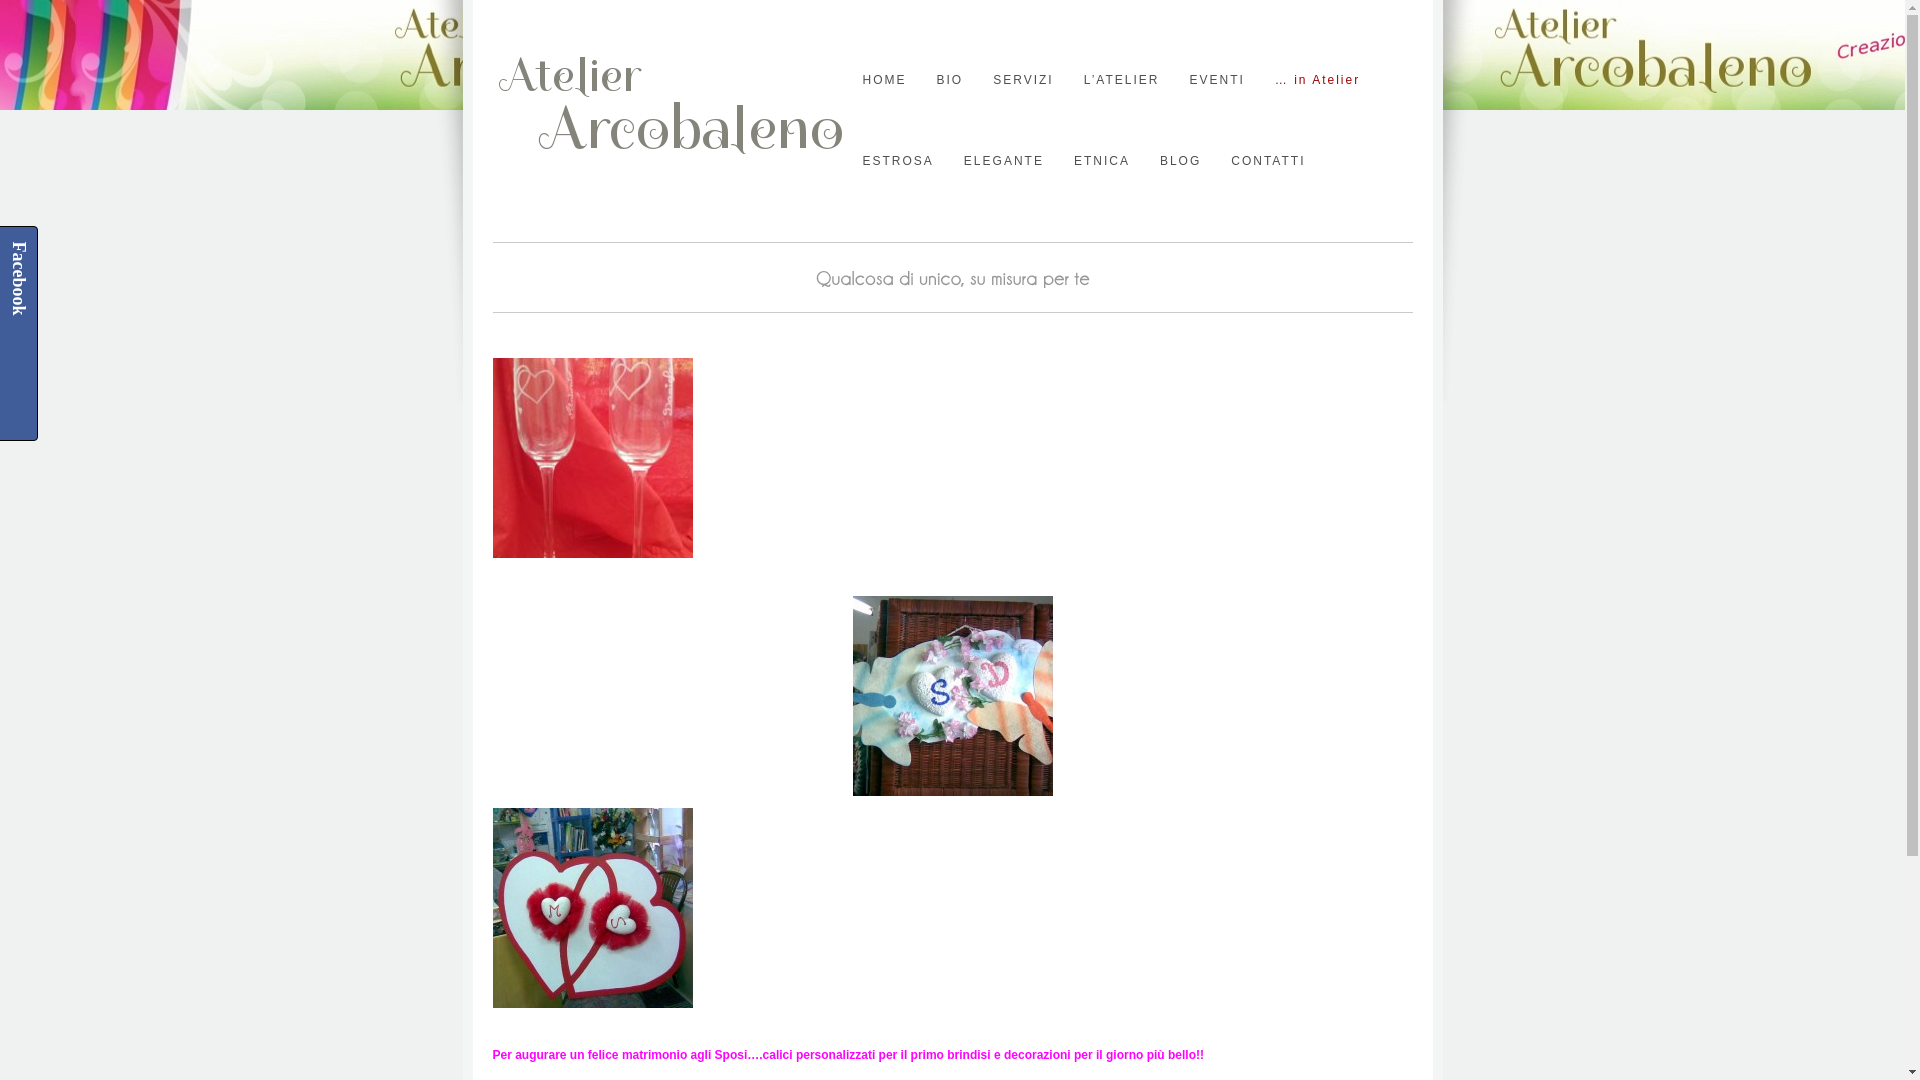 Image resolution: width=1920 pixels, height=1080 pixels. Describe the element at coordinates (884, 80) in the screenshot. I see `HOME` at that location.